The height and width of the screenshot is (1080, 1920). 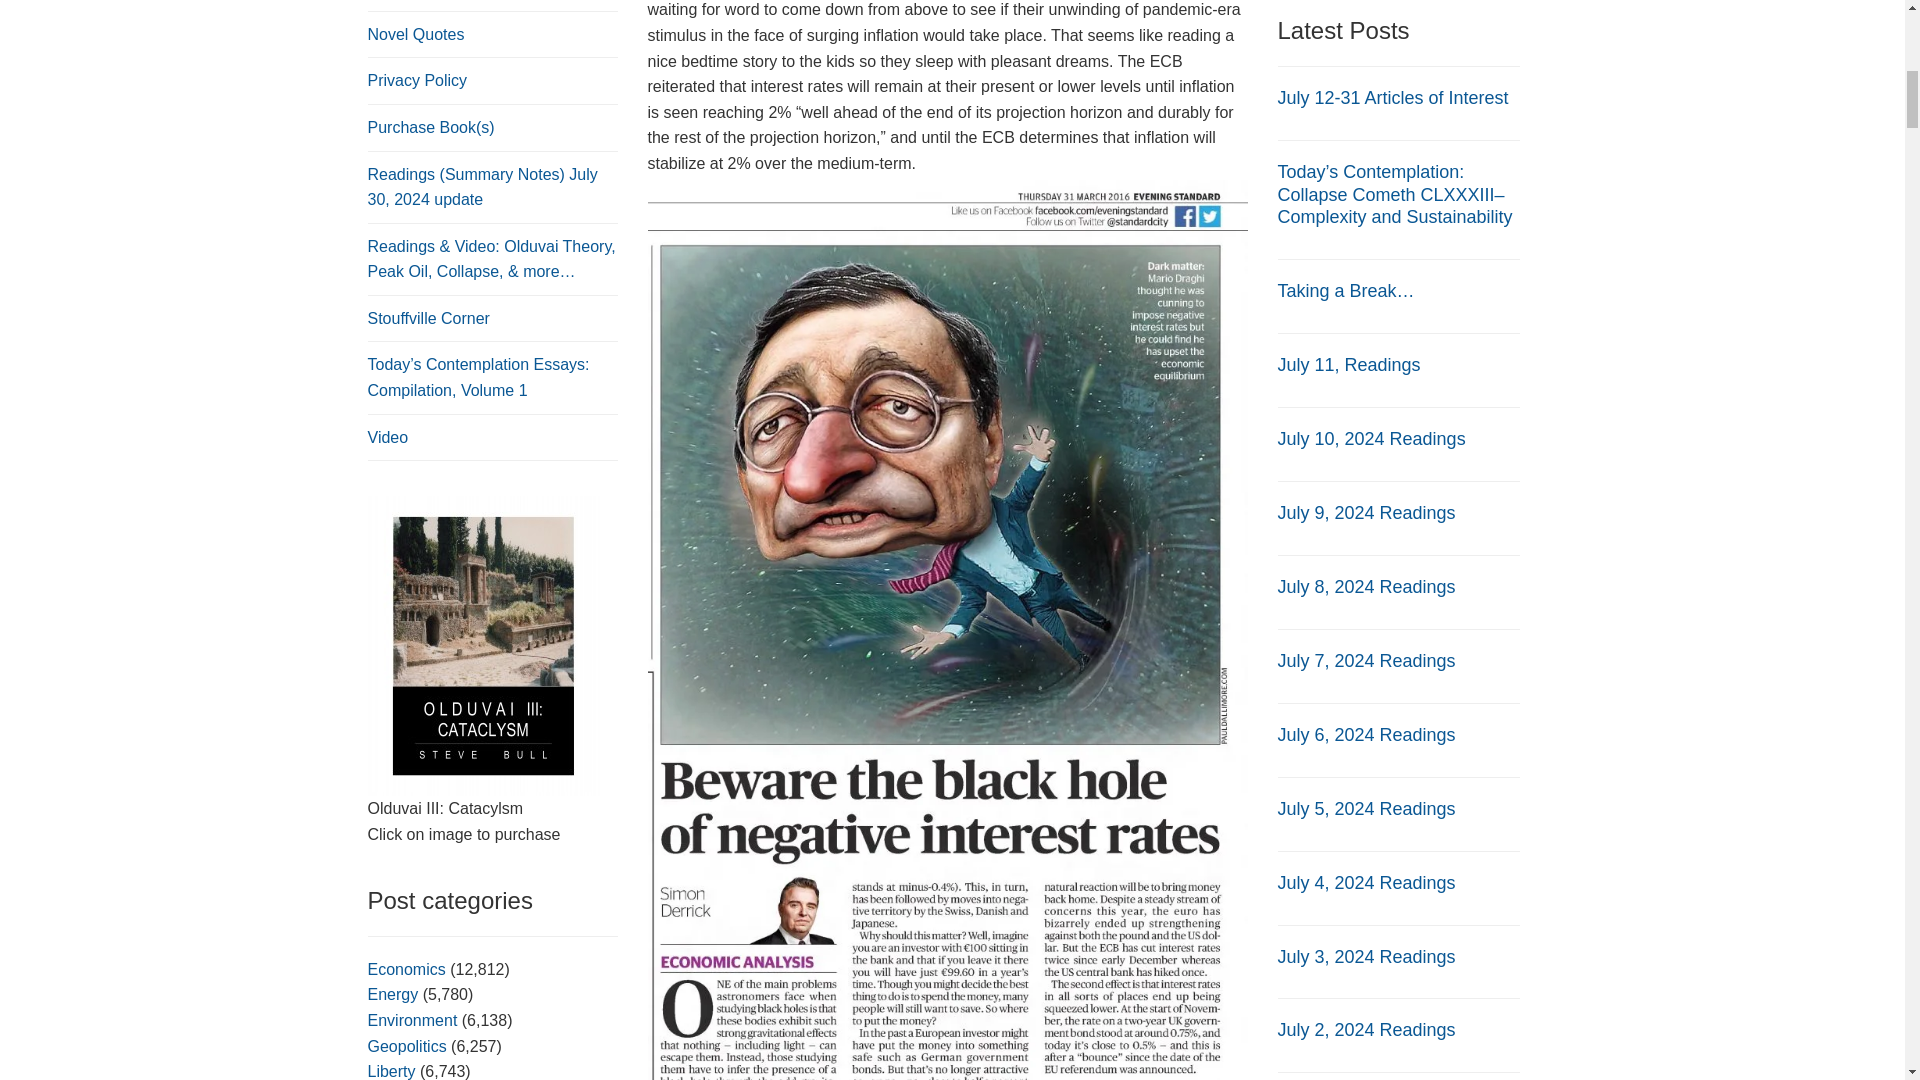 What do you see at coordinates (408, 1046) in the screenshot?
I see `Geopolitics` at bounding box center [408, 1046].